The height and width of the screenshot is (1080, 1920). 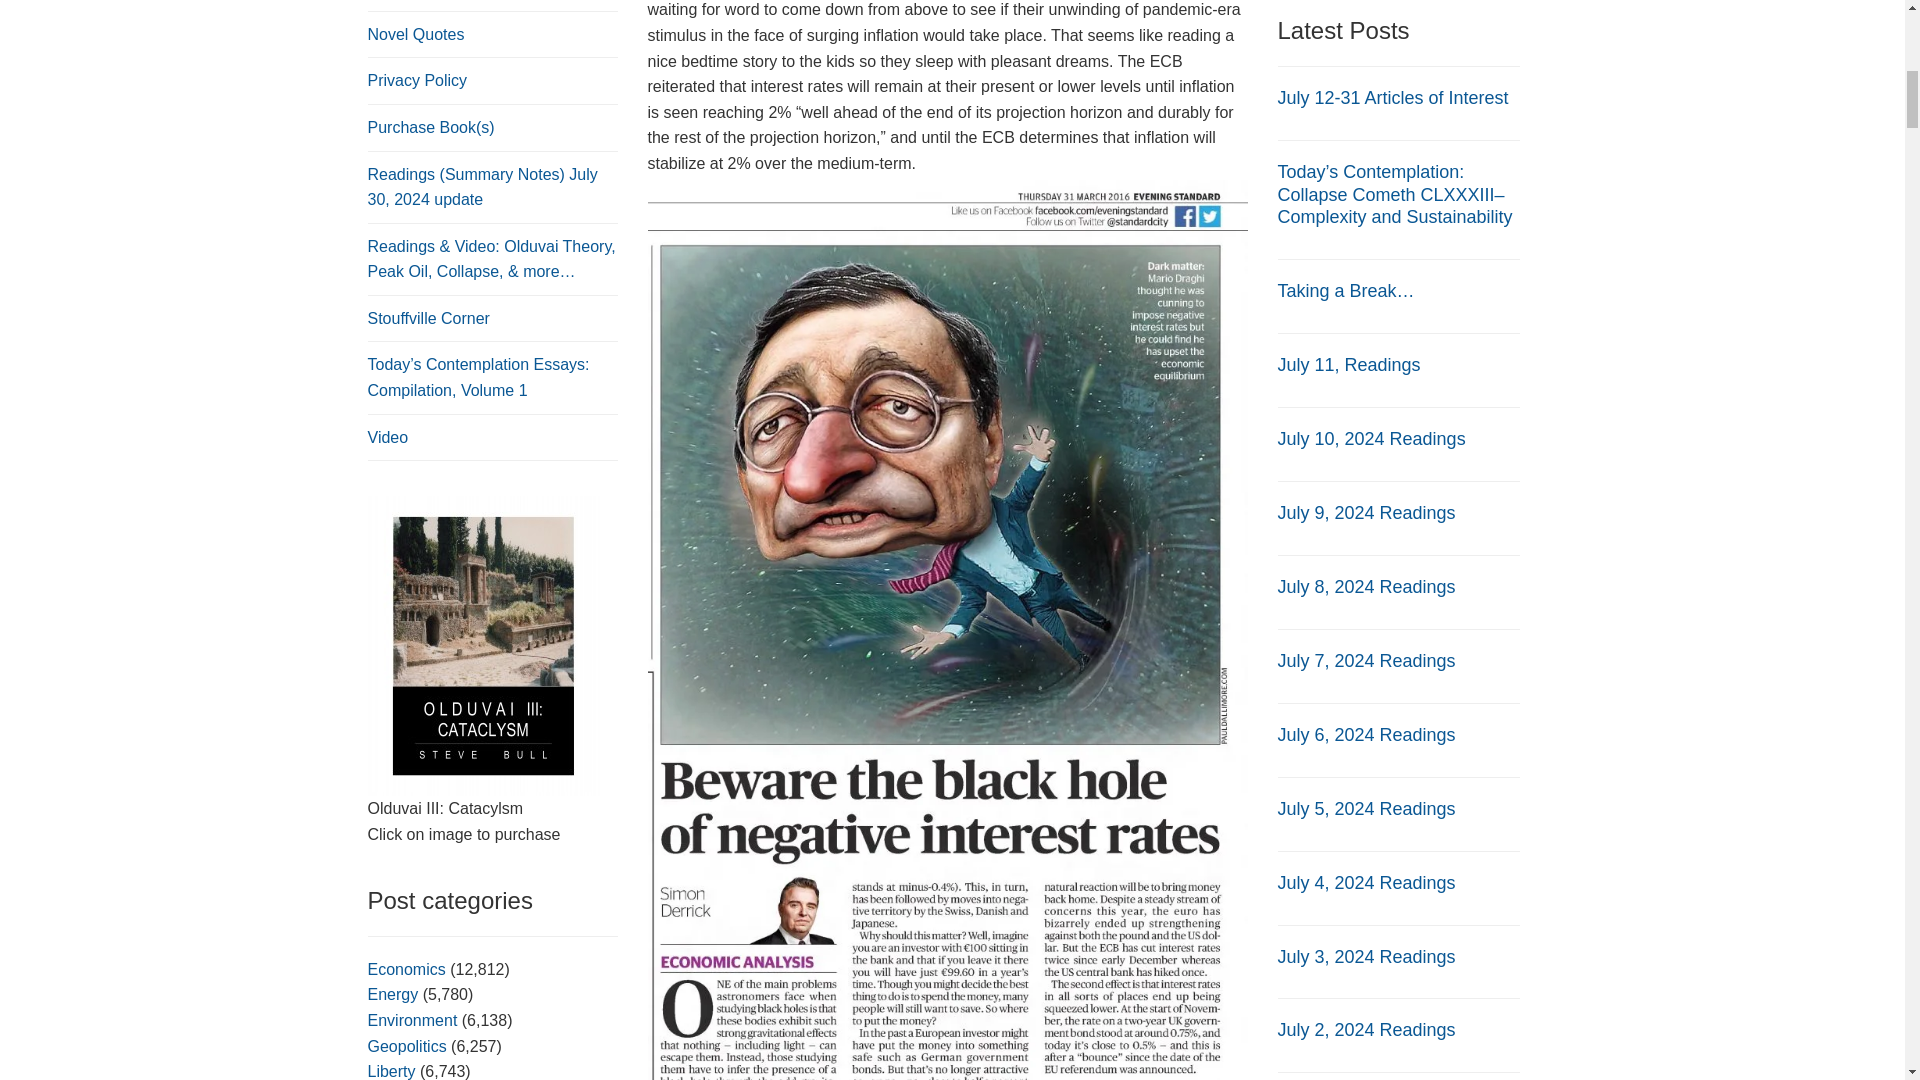 What do you see at coordinates (408, 1046) in the screenshot?
I see `Geopolitics` at bounding box center [408, 1046].